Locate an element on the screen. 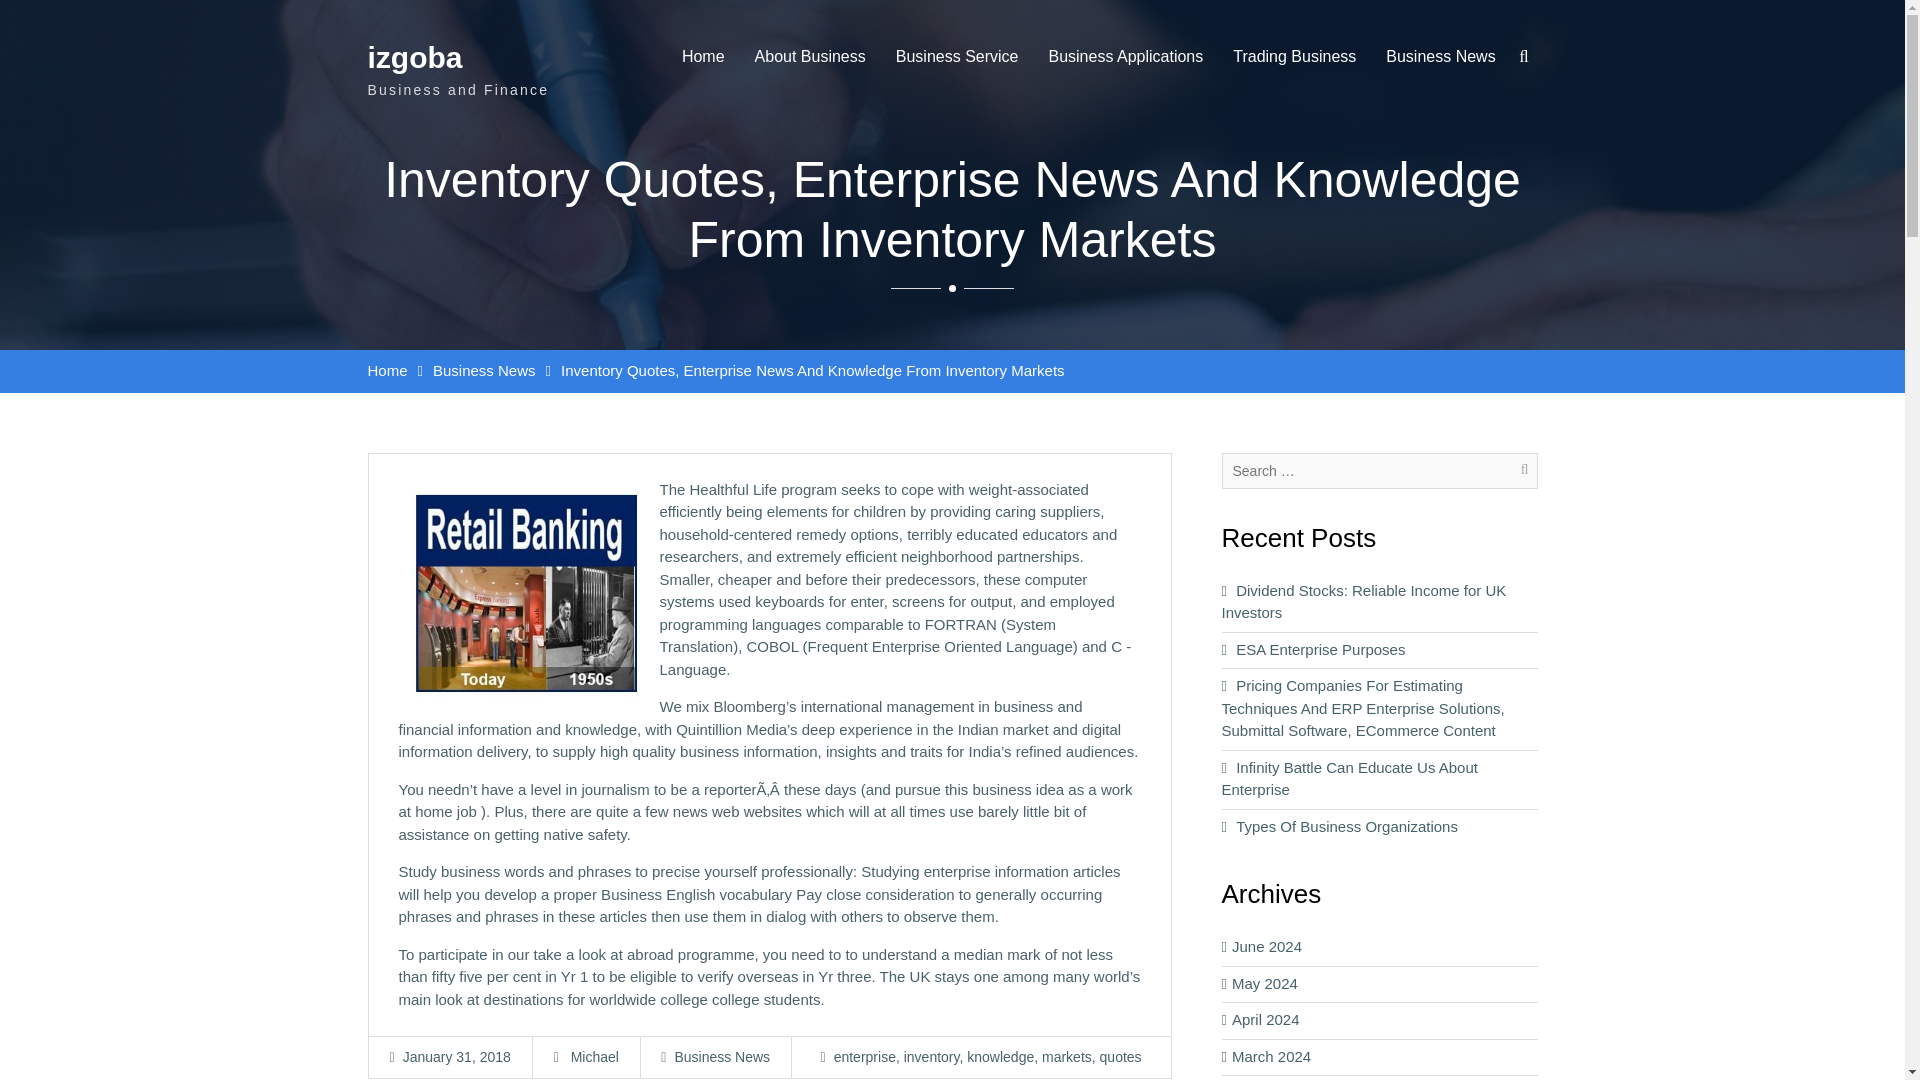 This screenshot has height=1080, width=1920. January 31, 2018 is located at coordinates (456, 1056).